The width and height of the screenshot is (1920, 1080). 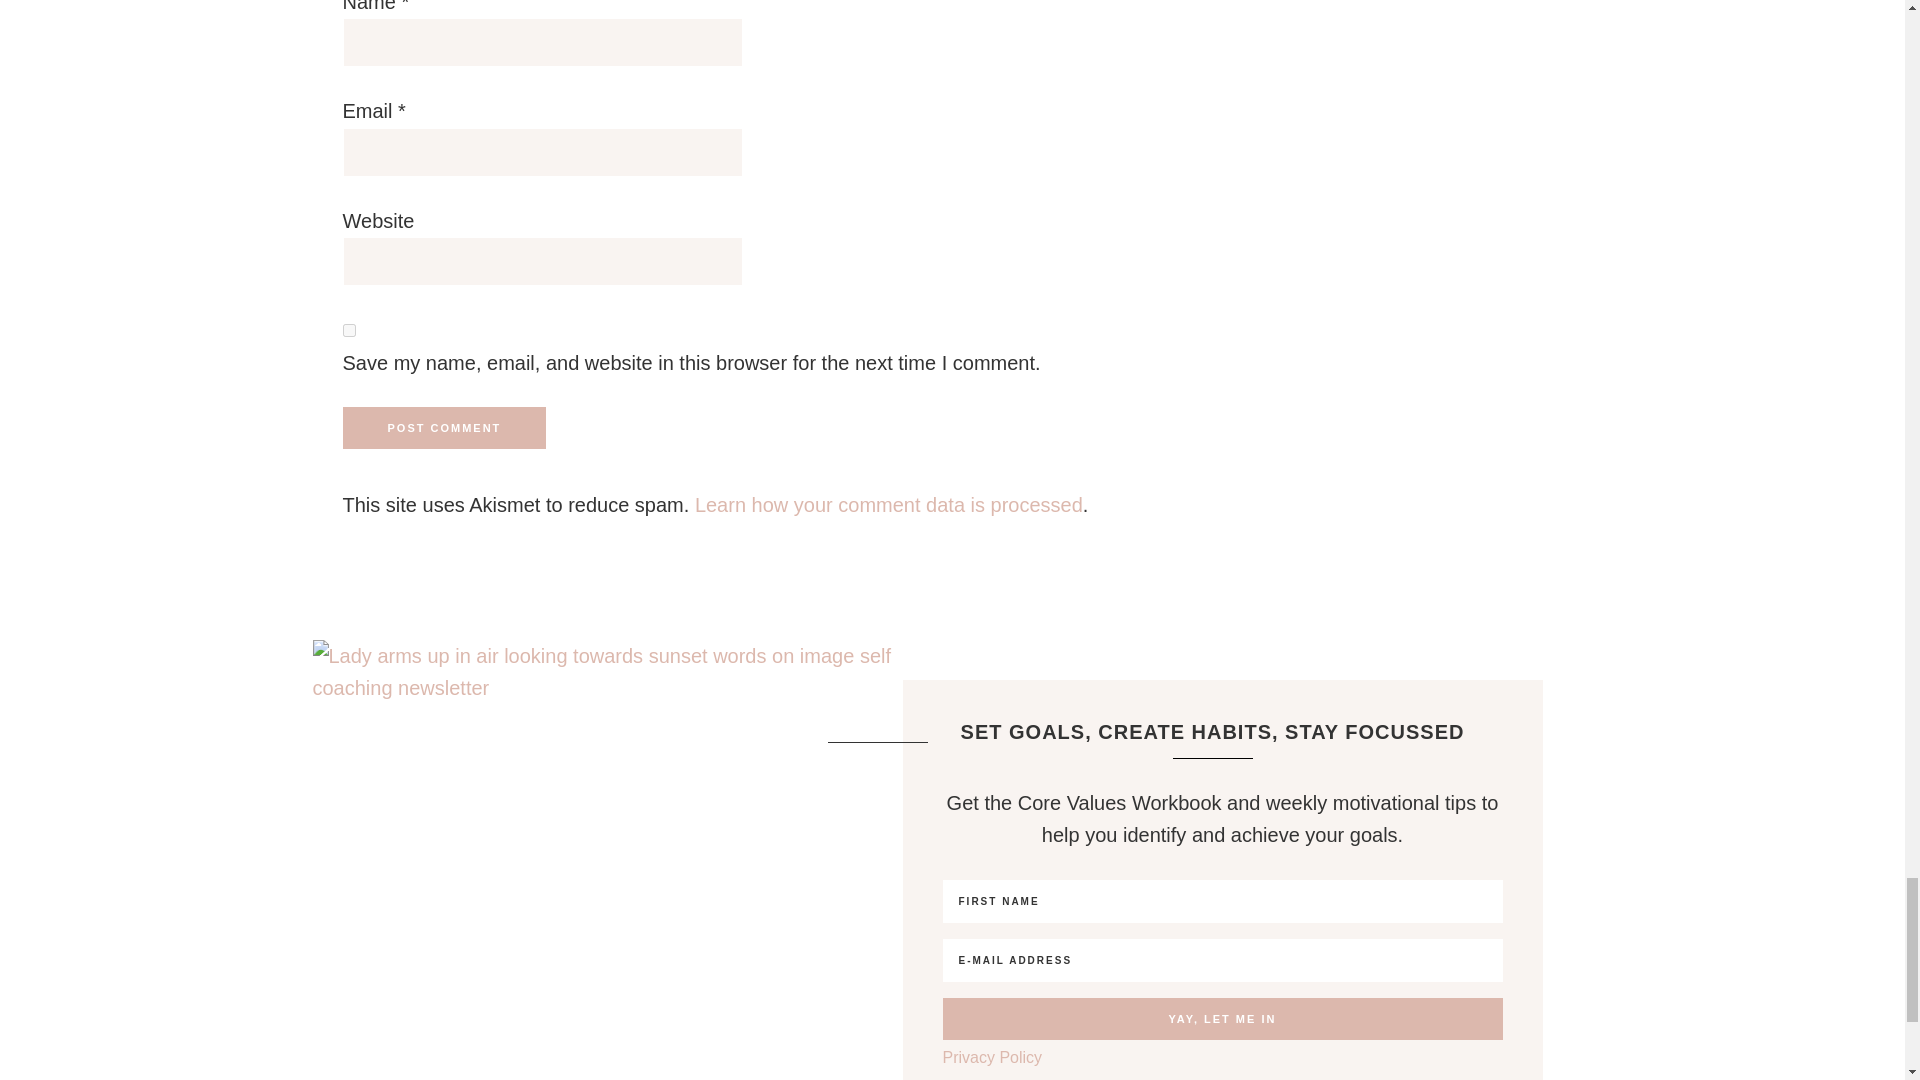 I want to click on Post Comment, so click(x=443, y=428).